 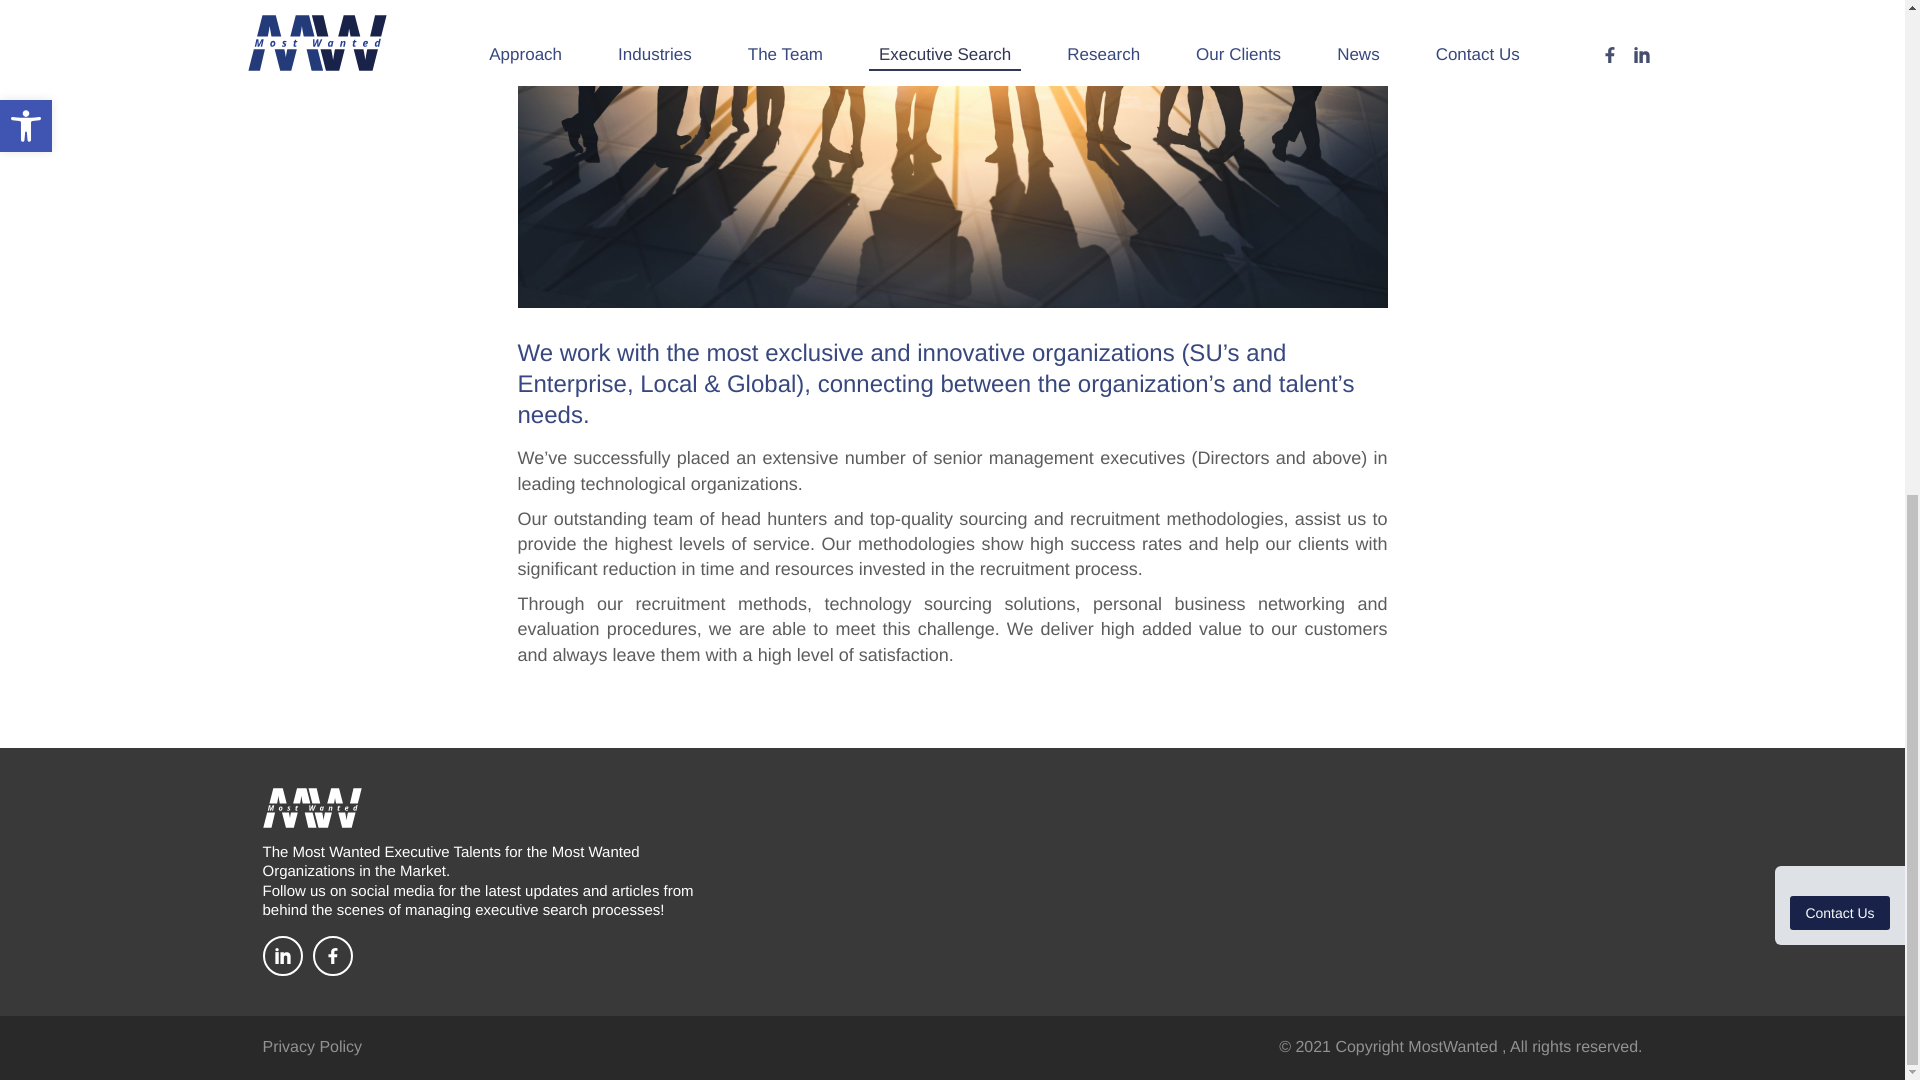 What do you see at coordinates (1839, 10) in the screenshot?
I see `Contact Us` at bounding box center [1839, 10].